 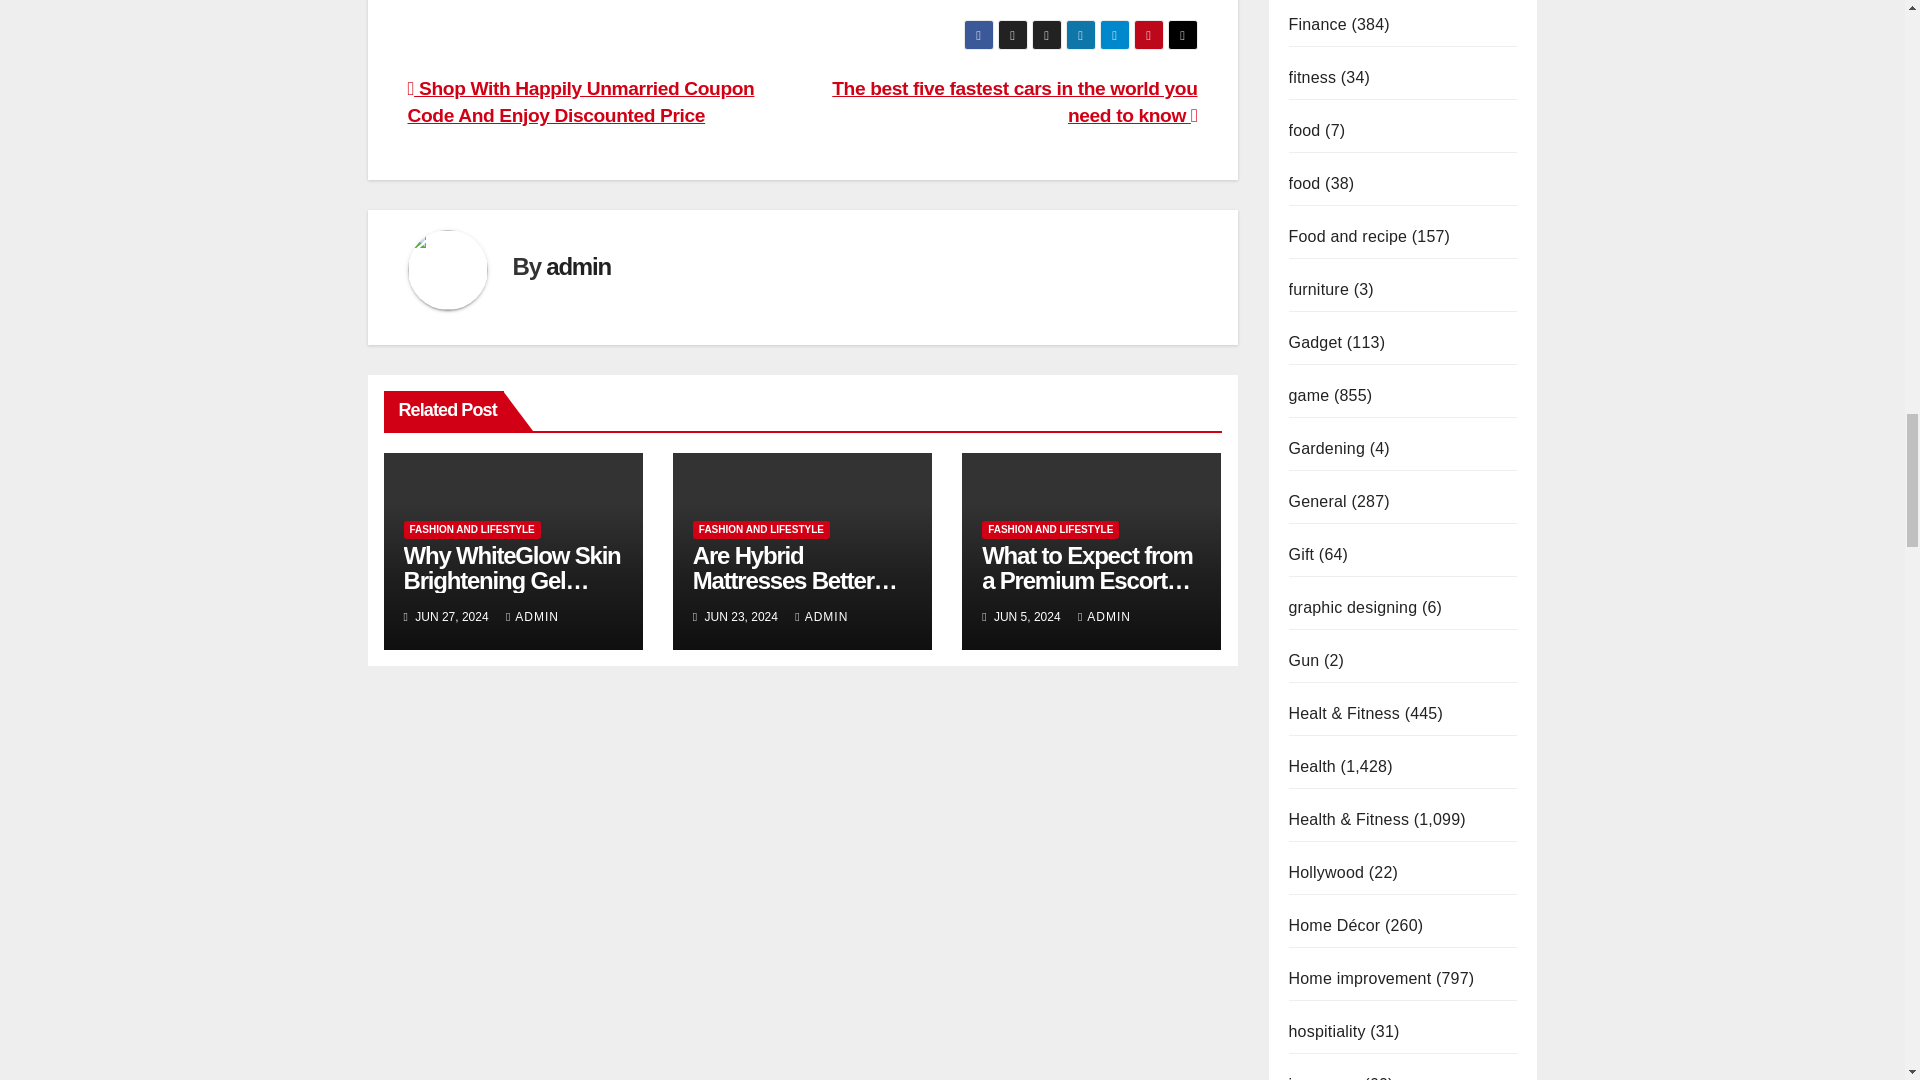 I want to click on admin, so click(x=578, y=266).